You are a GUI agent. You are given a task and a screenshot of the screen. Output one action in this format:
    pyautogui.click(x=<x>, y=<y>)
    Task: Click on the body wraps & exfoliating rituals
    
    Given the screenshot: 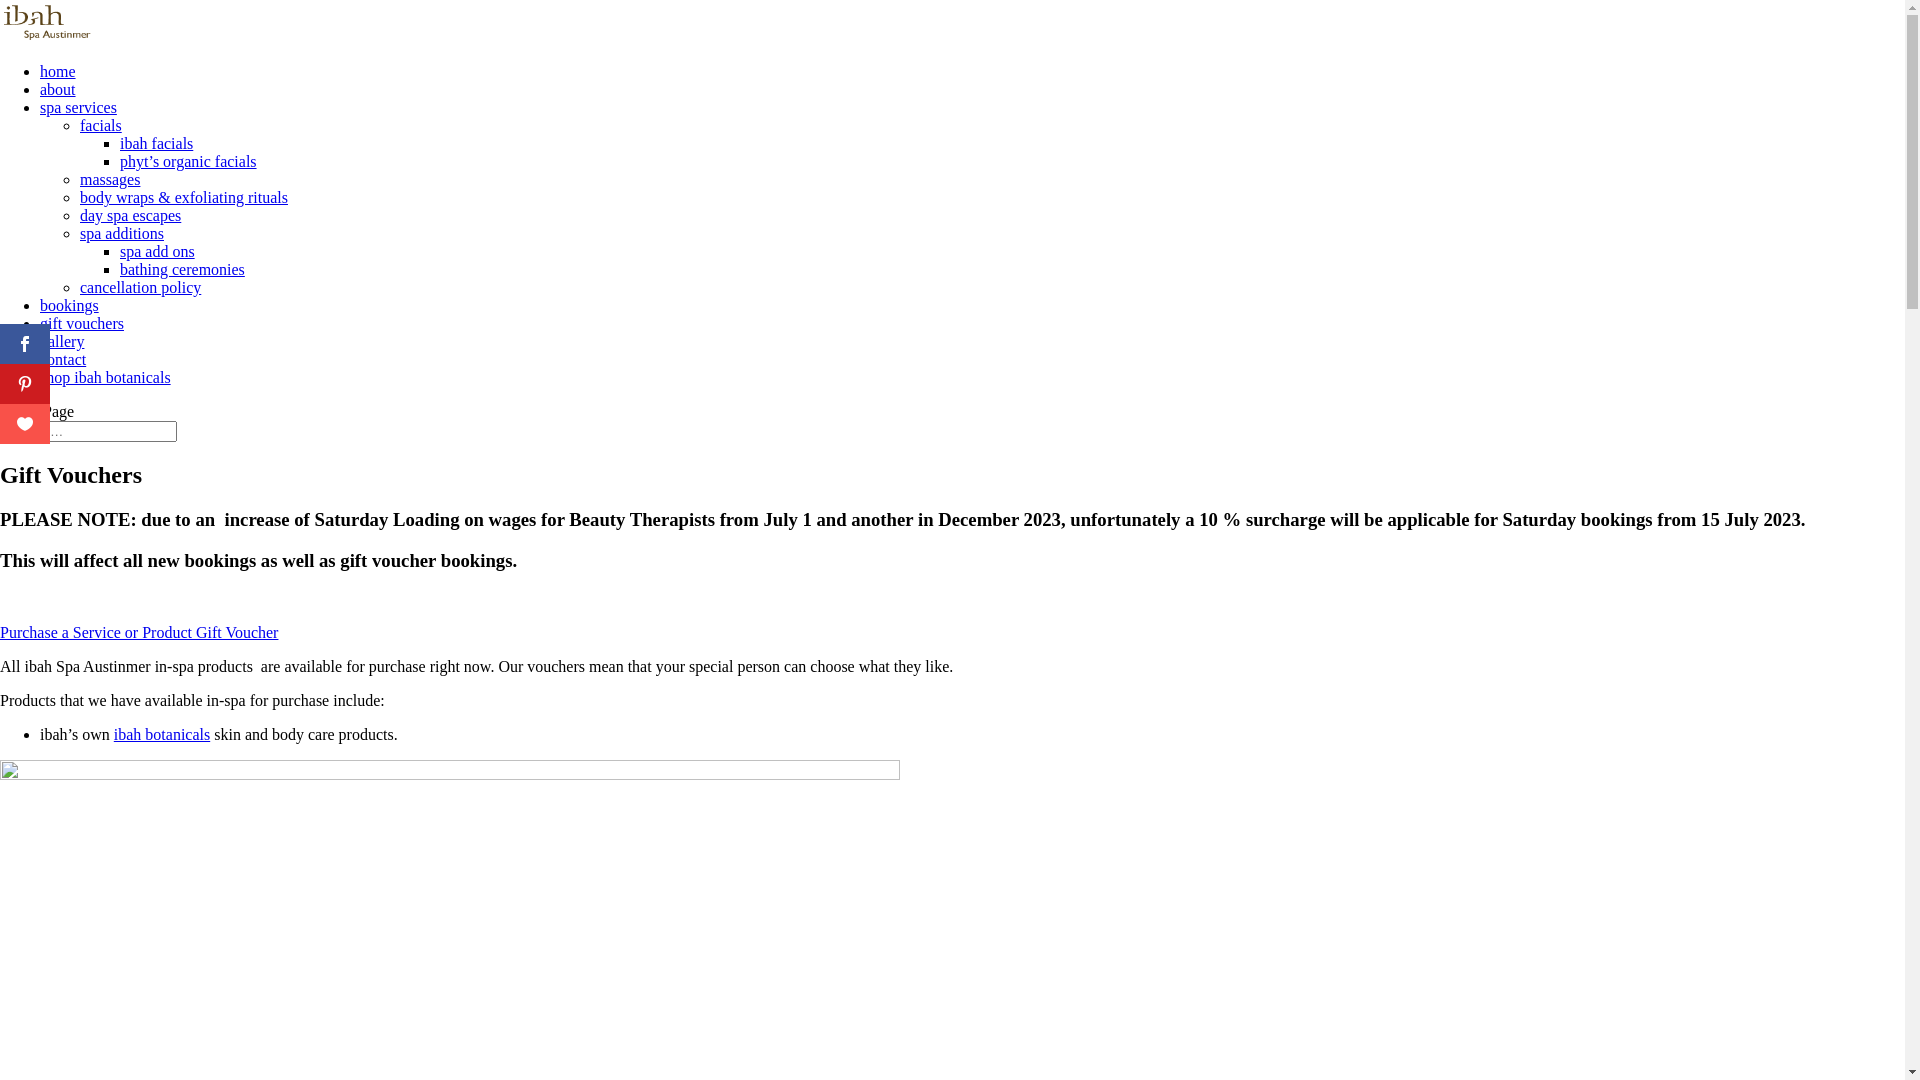 What is the action you would take?
    pyautogui.click(x=184, y=198)
    